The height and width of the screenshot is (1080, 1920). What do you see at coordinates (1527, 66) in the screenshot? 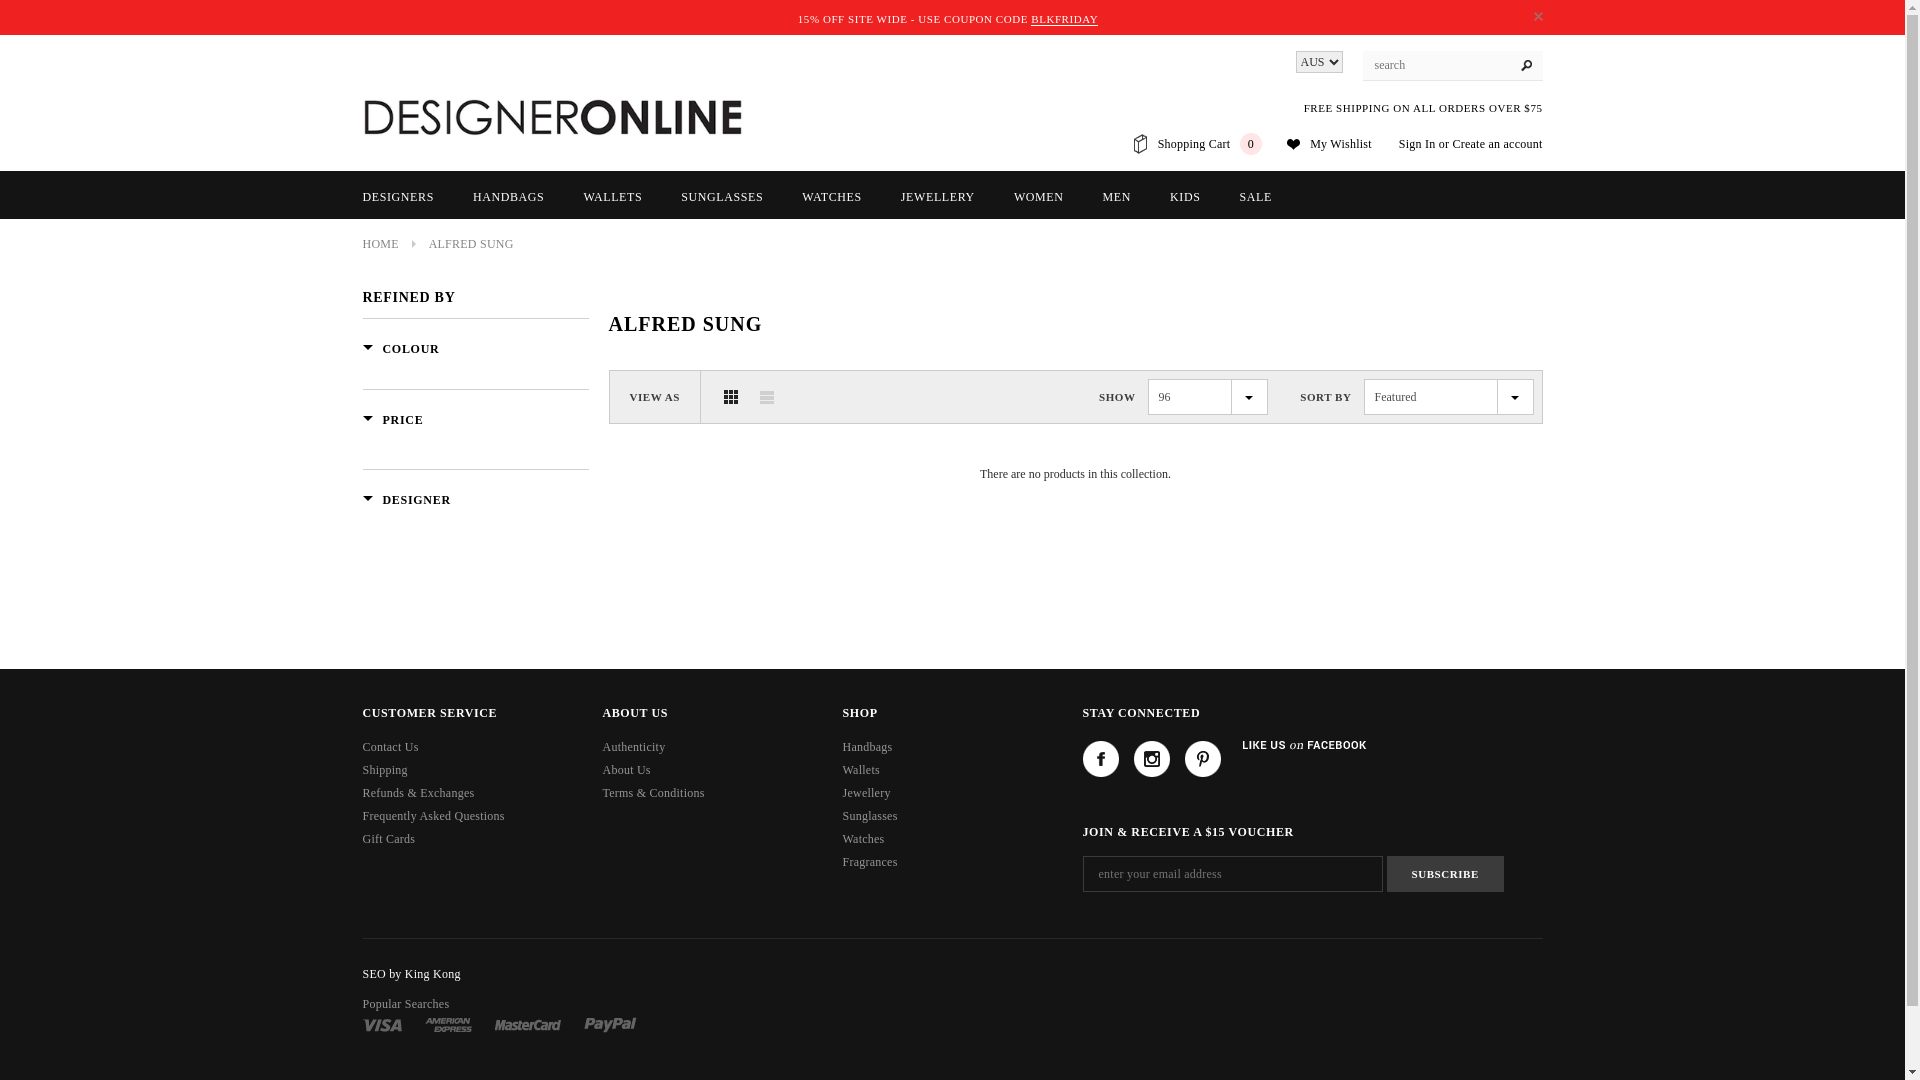
I see `Search` at bounding box center [1527, 66].